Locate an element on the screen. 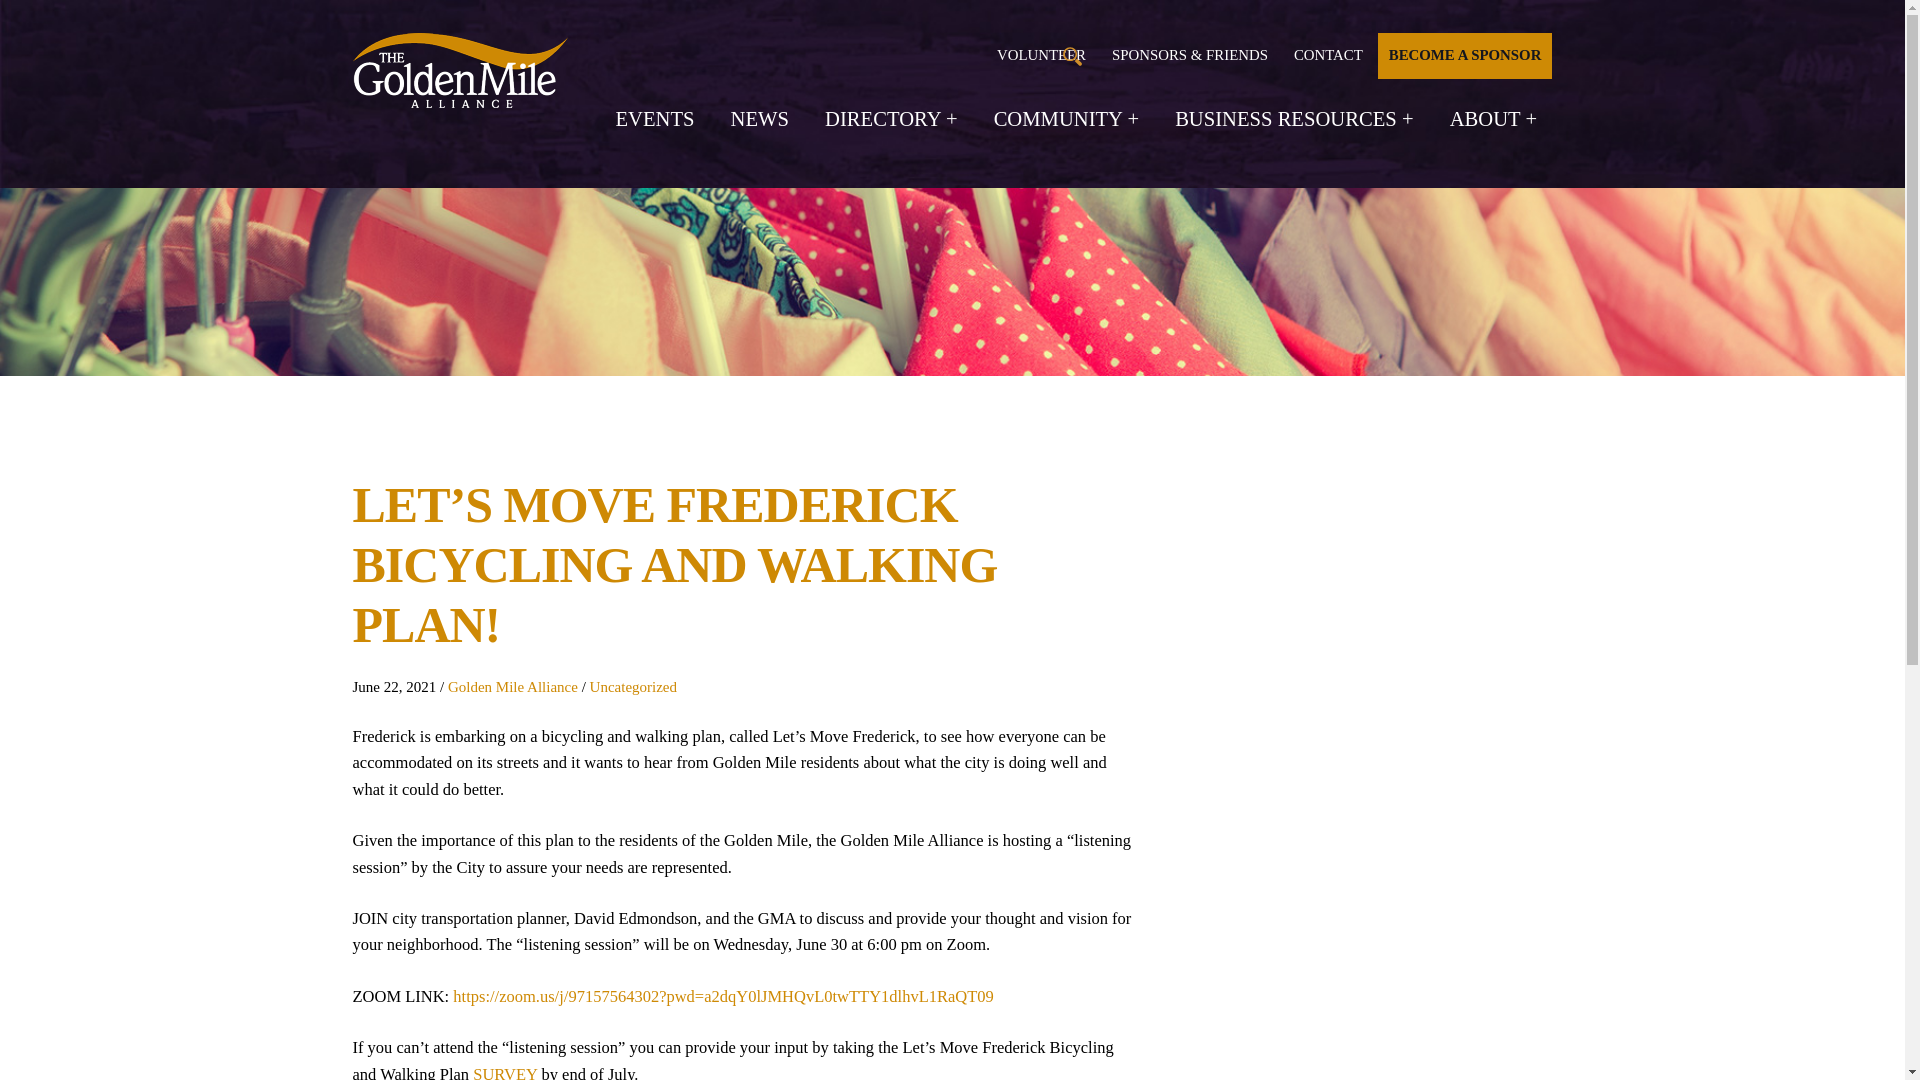 This screenshot has width=1920, height=1080. NEWS is located at coordinates (760, 119).